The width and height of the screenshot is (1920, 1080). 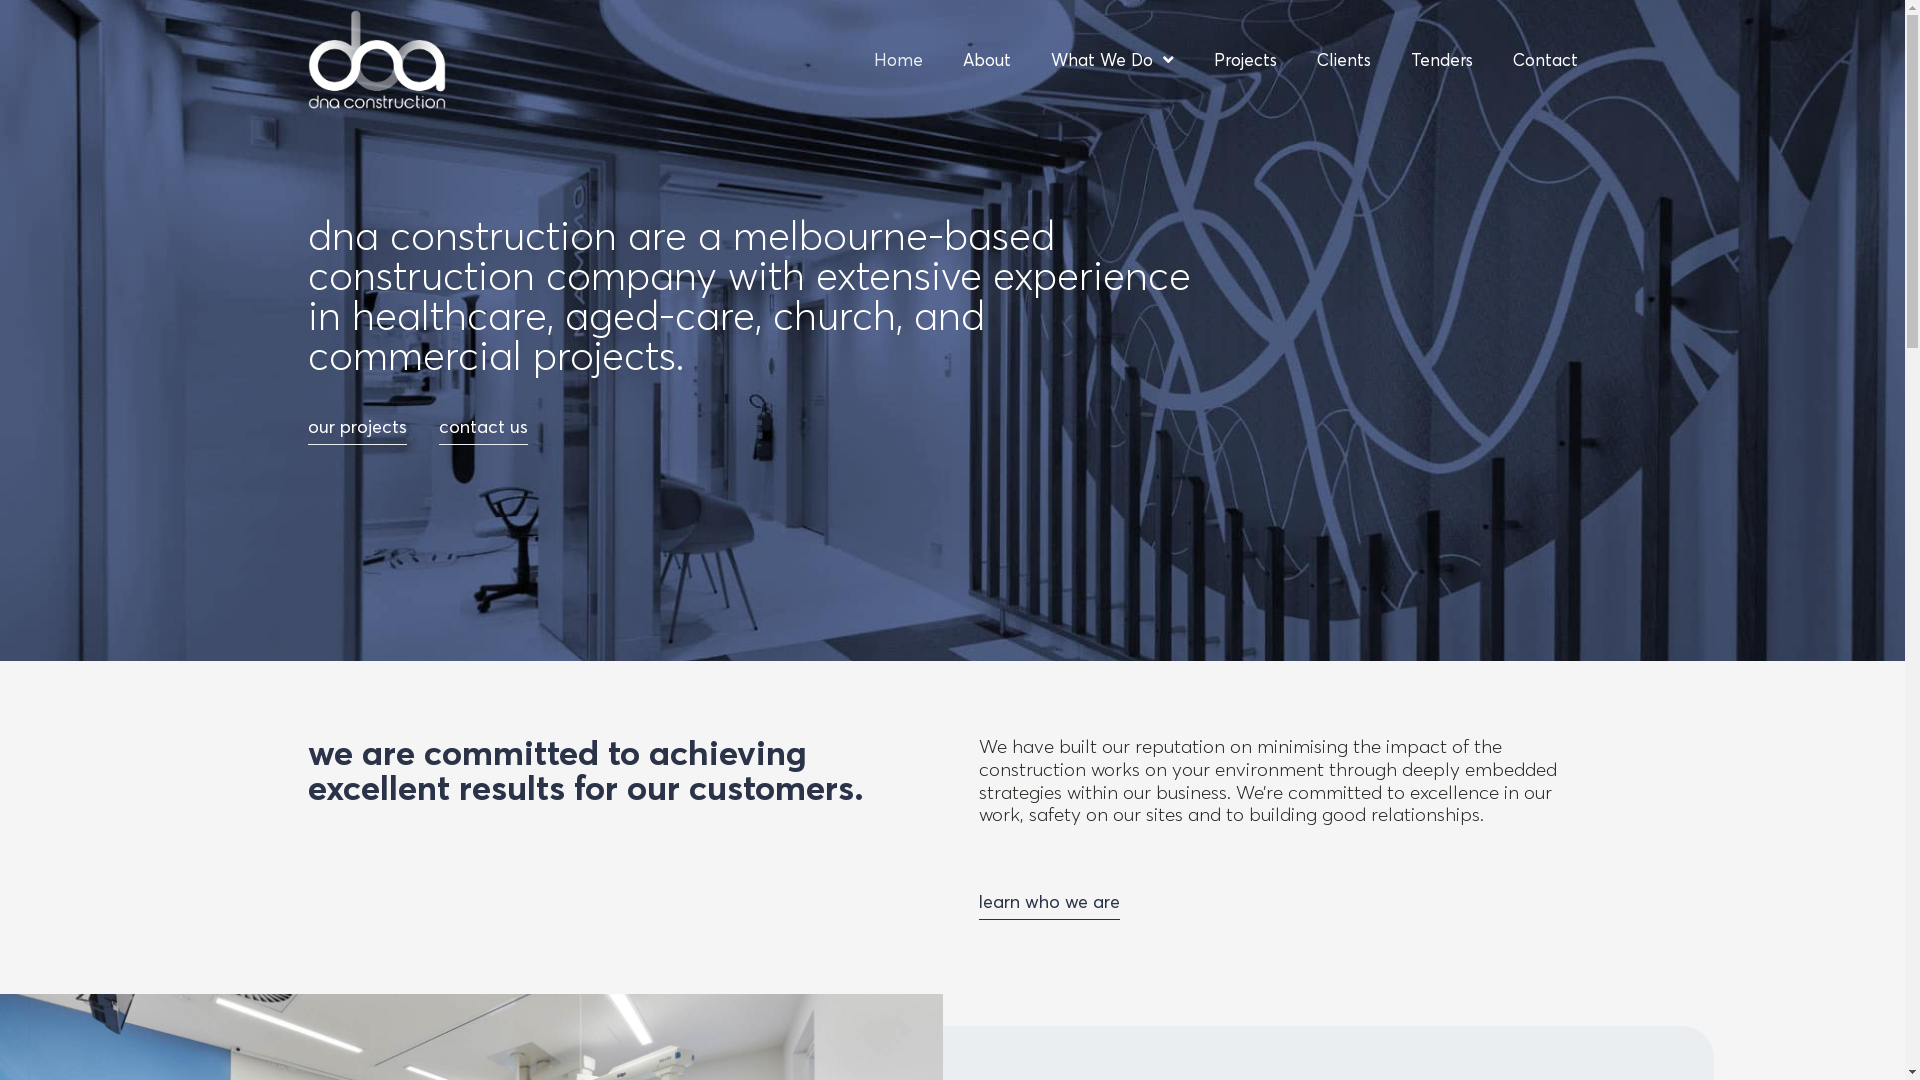 I want to click on Projects, so click(x=1246, y=60).